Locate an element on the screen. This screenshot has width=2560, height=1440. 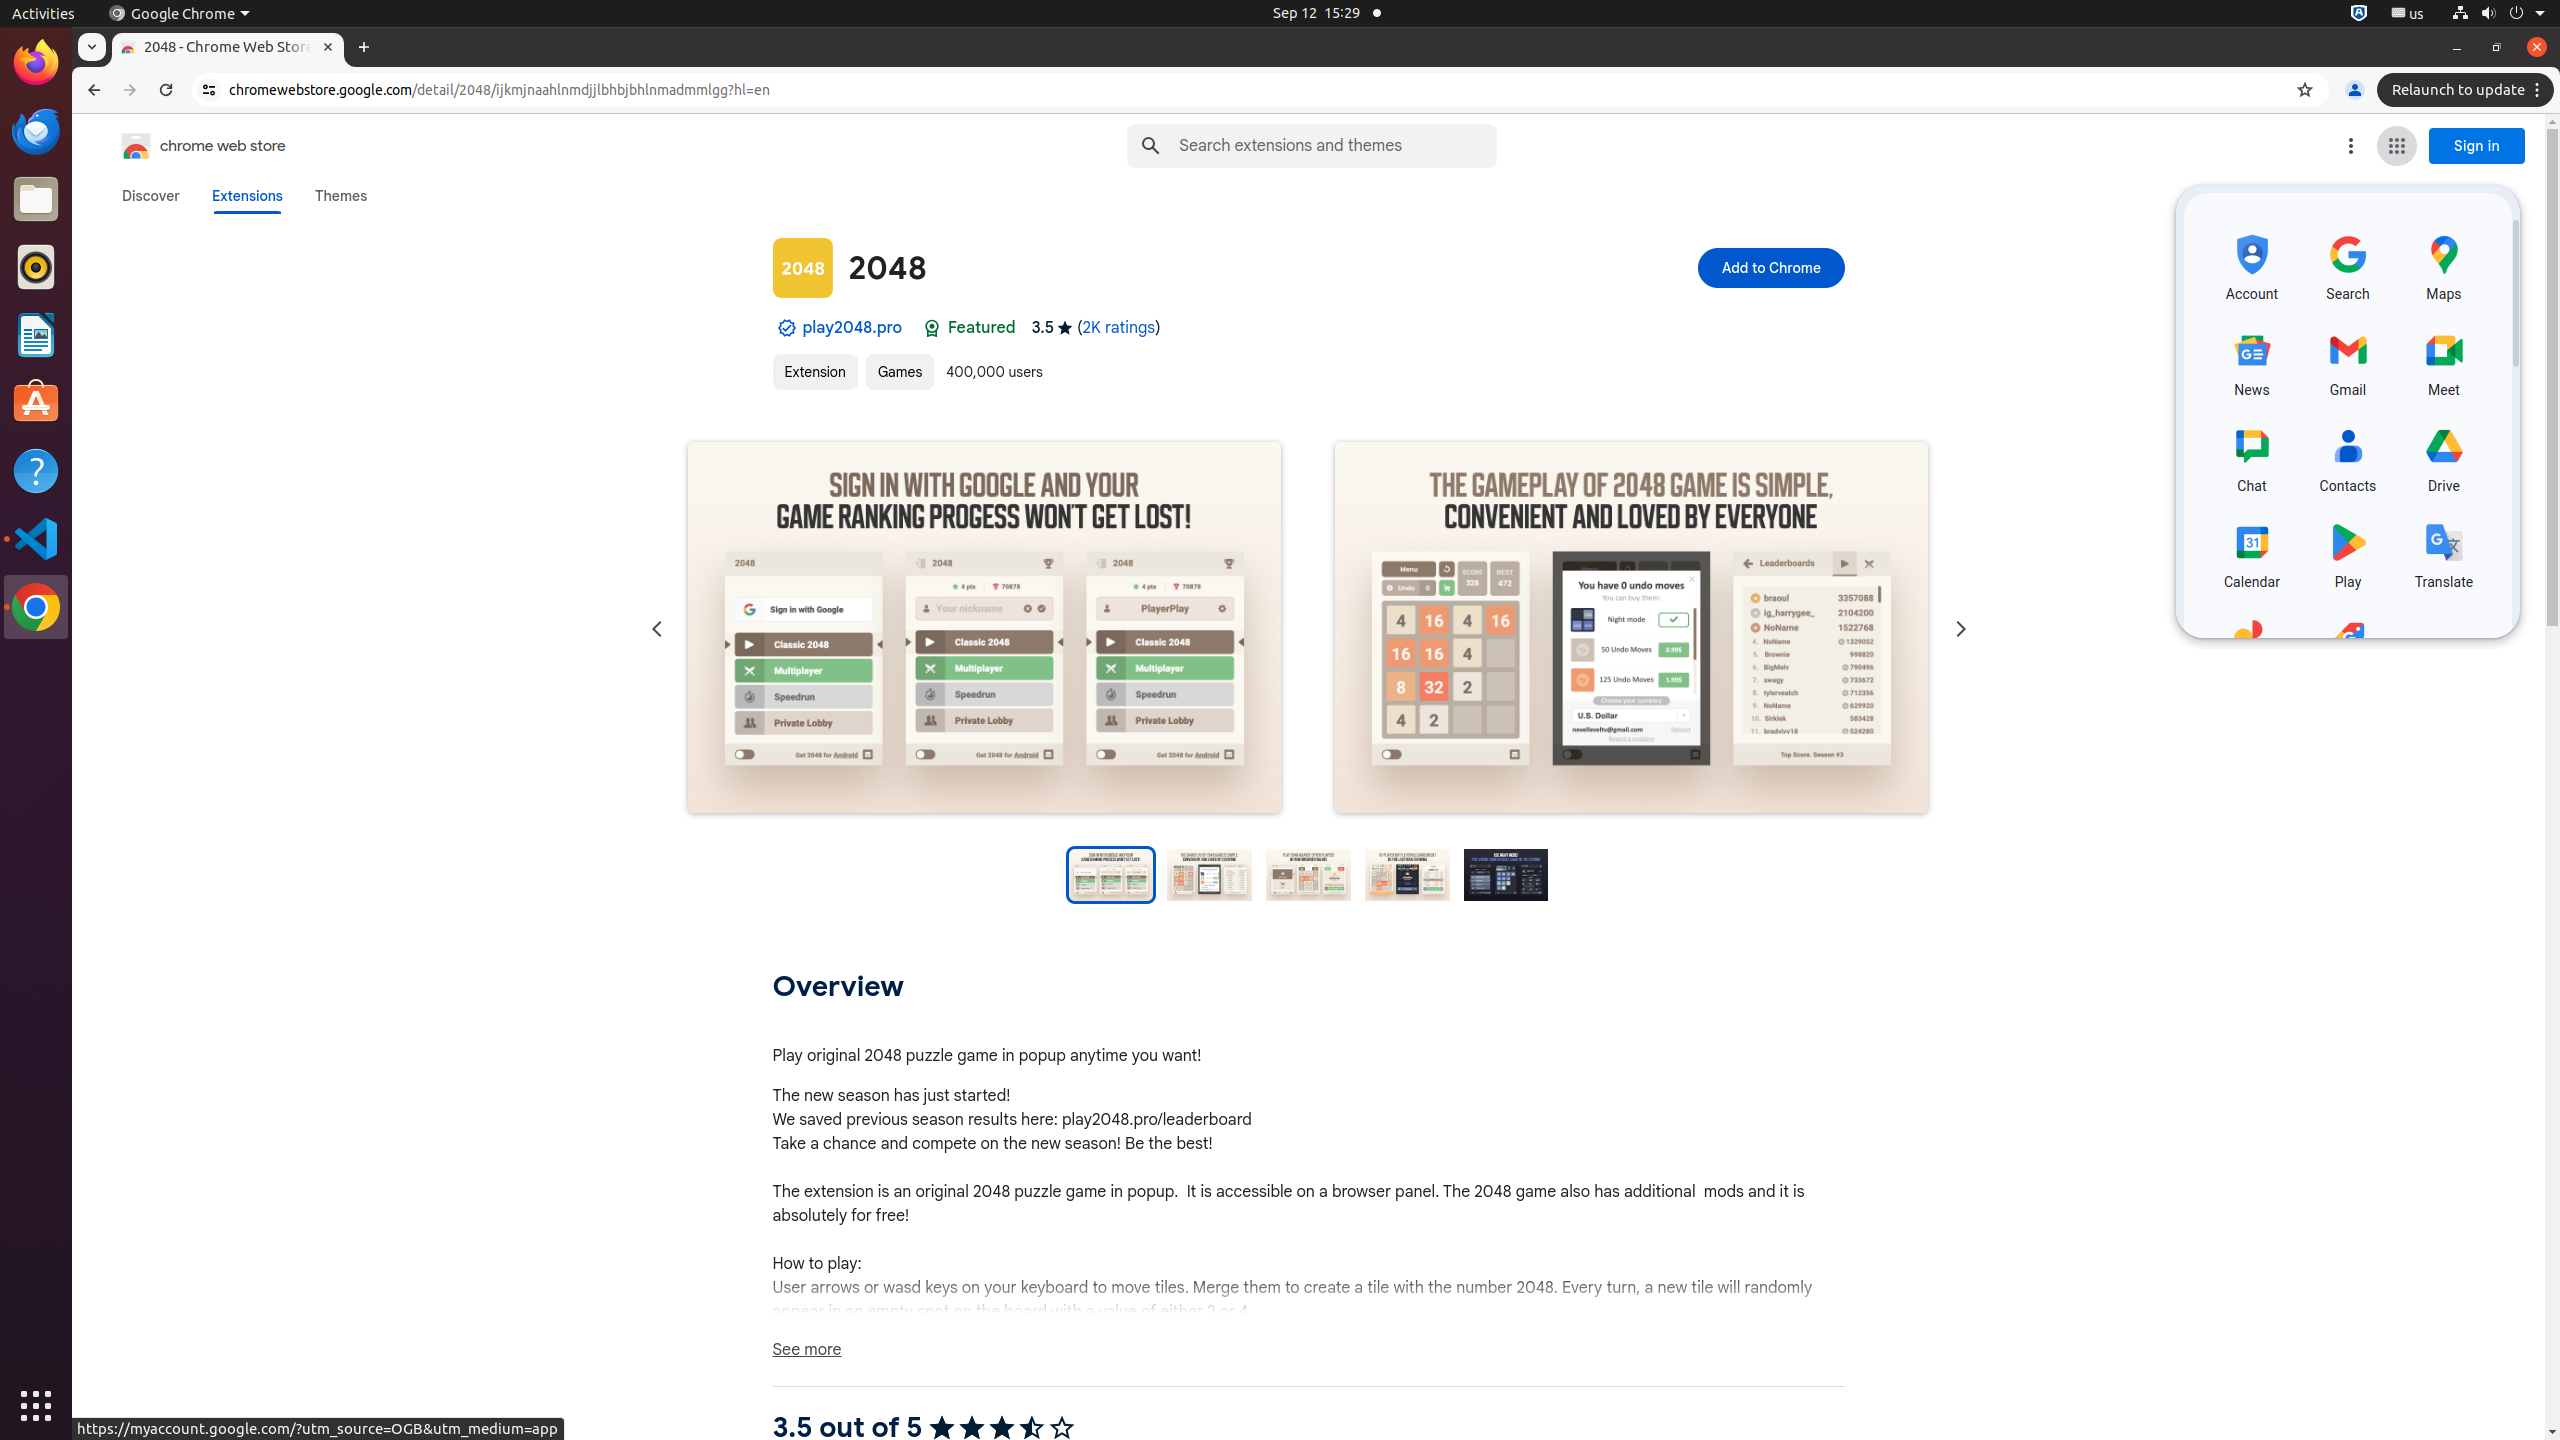
Ubuntu Software is located at coordinates (36, 402).